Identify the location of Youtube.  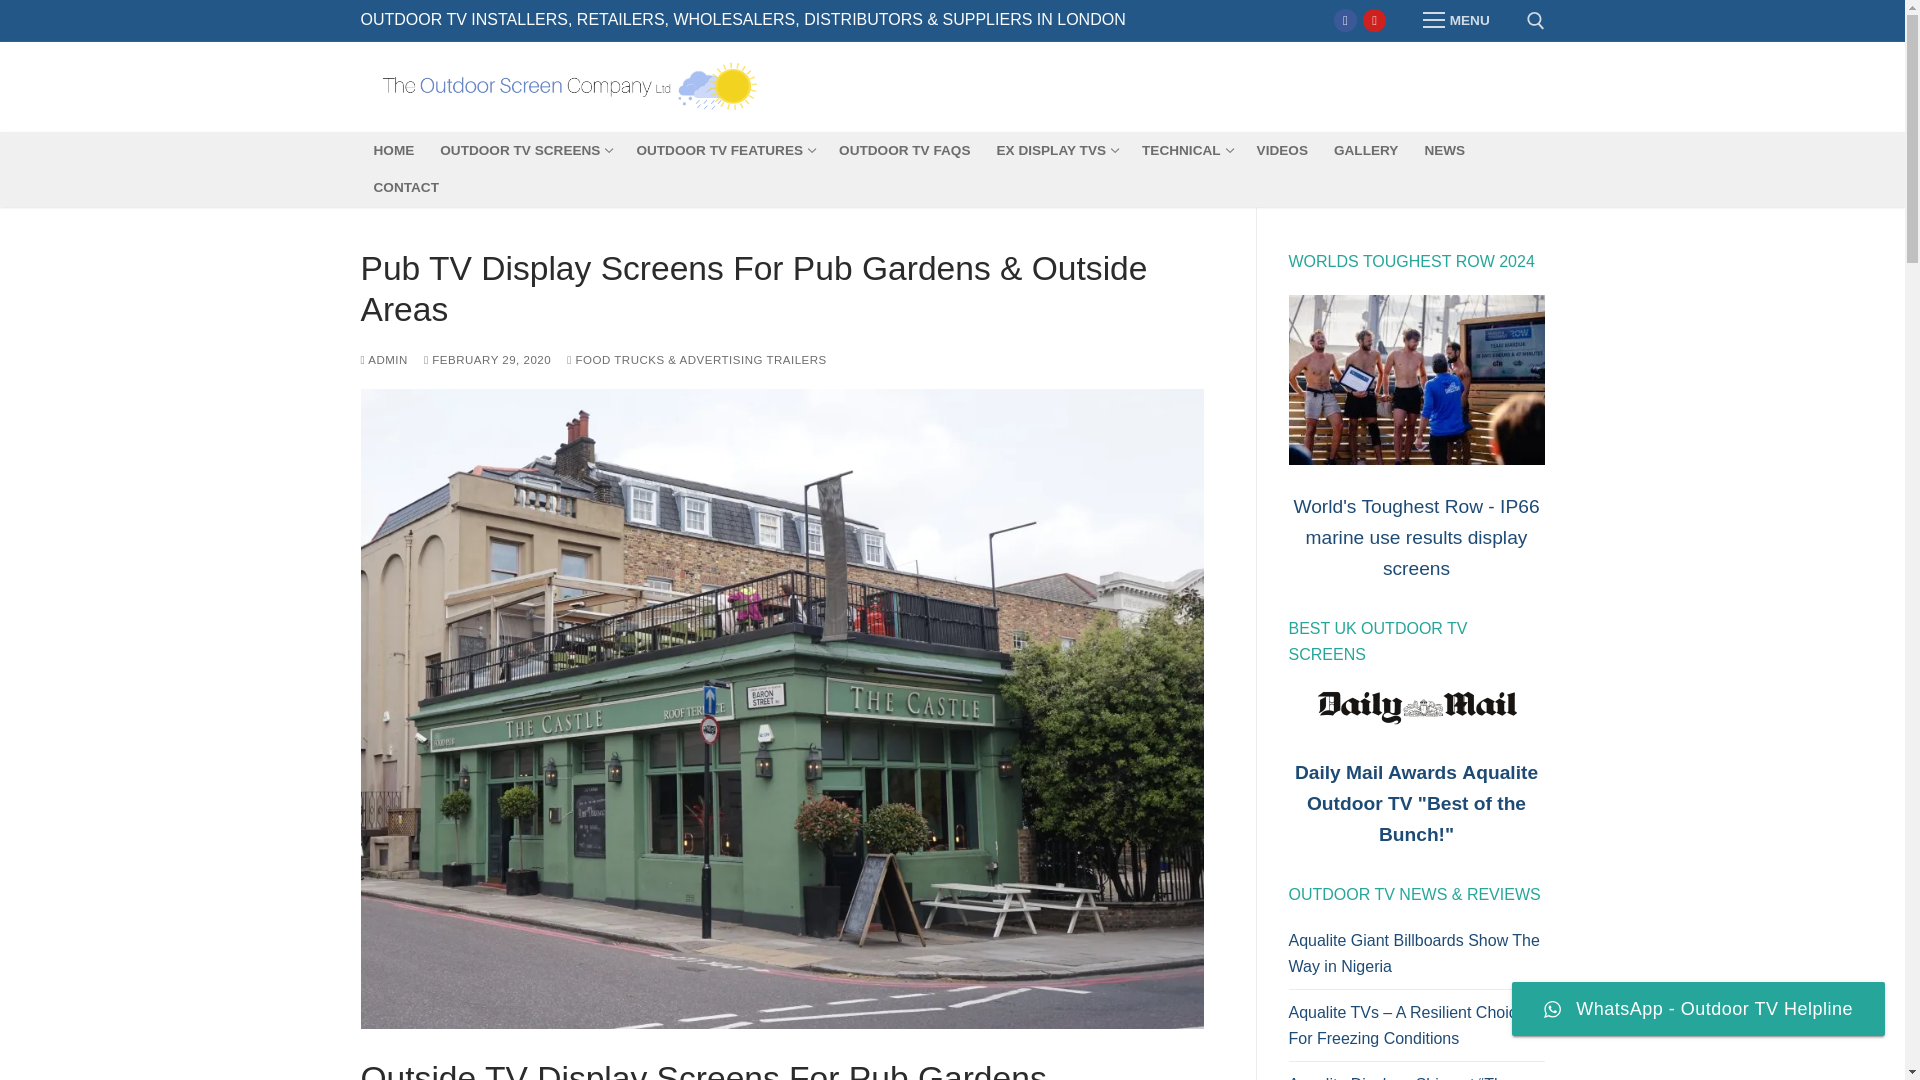
(1374, 20).